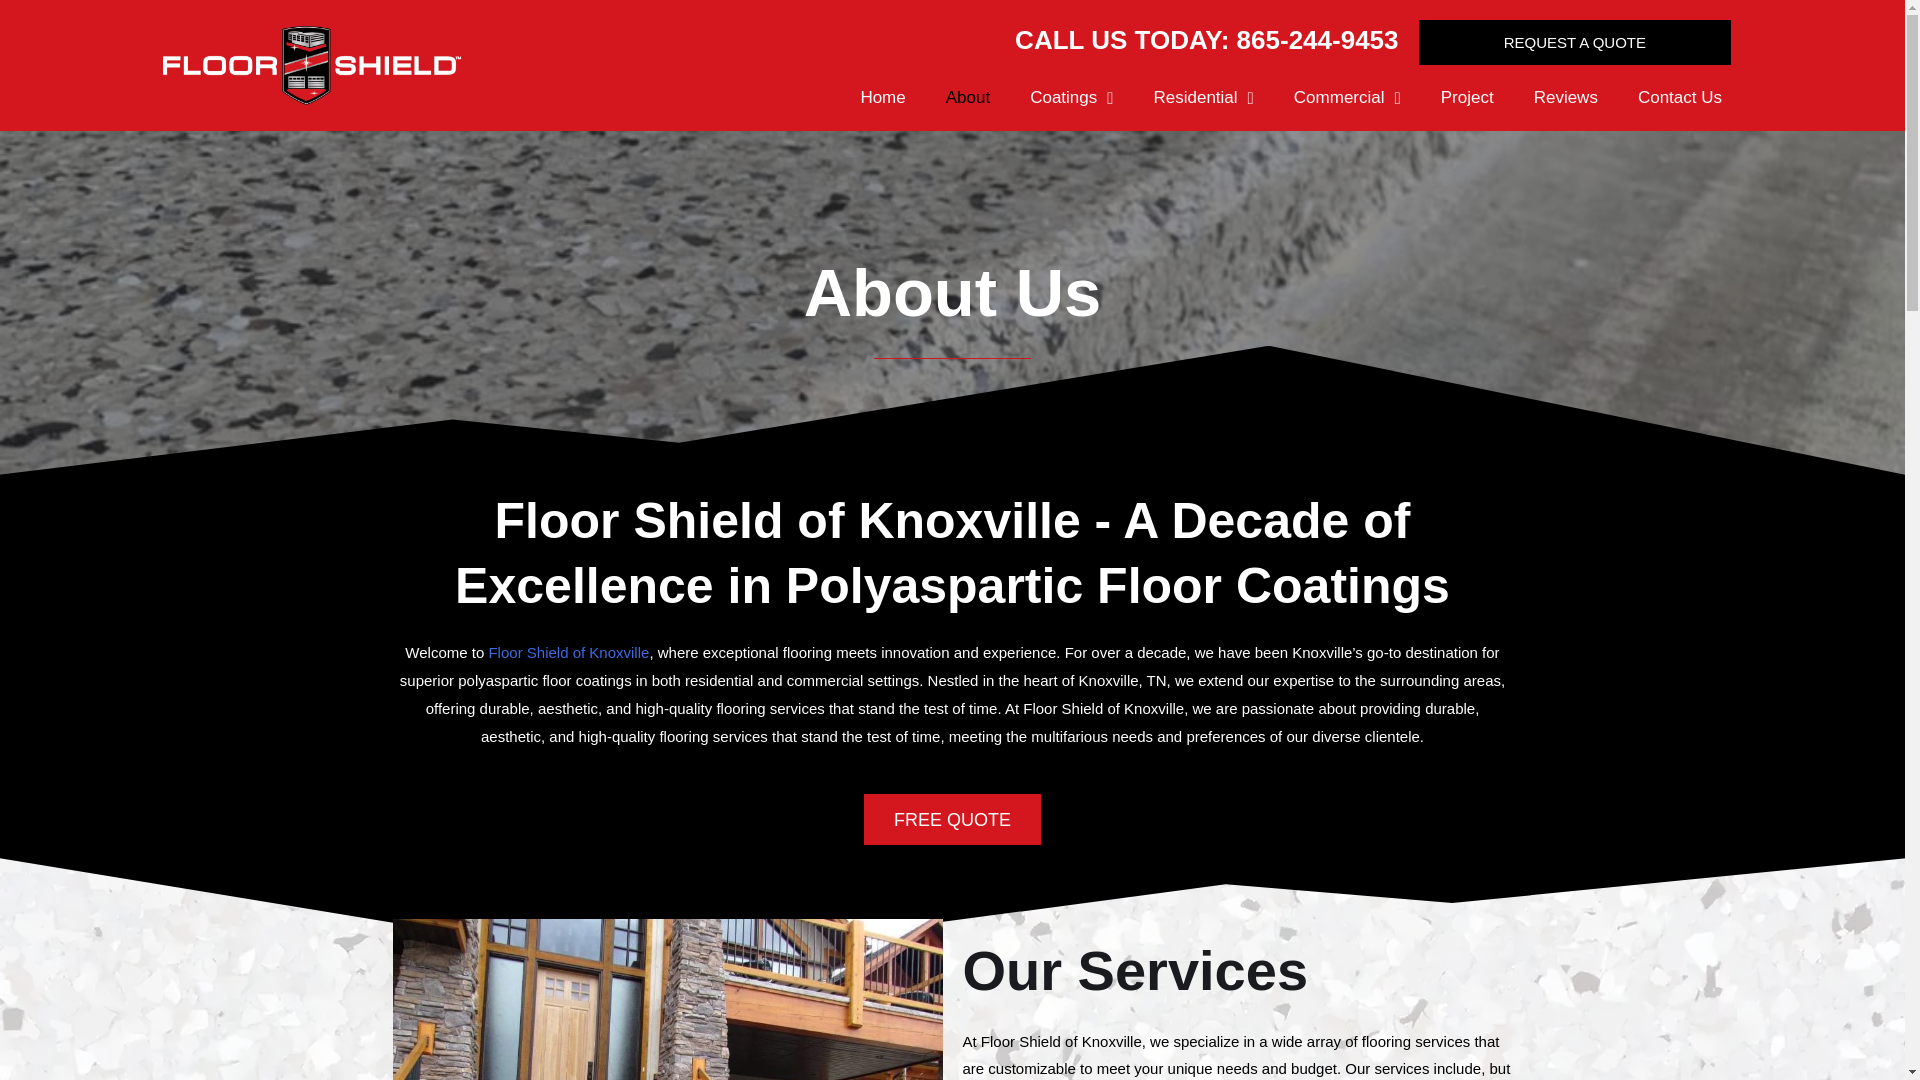 This screenshot has height=1080, width=1920. Describe the element at coordinates (1204, 97) in the screenshot. I see `Residential` at that location.